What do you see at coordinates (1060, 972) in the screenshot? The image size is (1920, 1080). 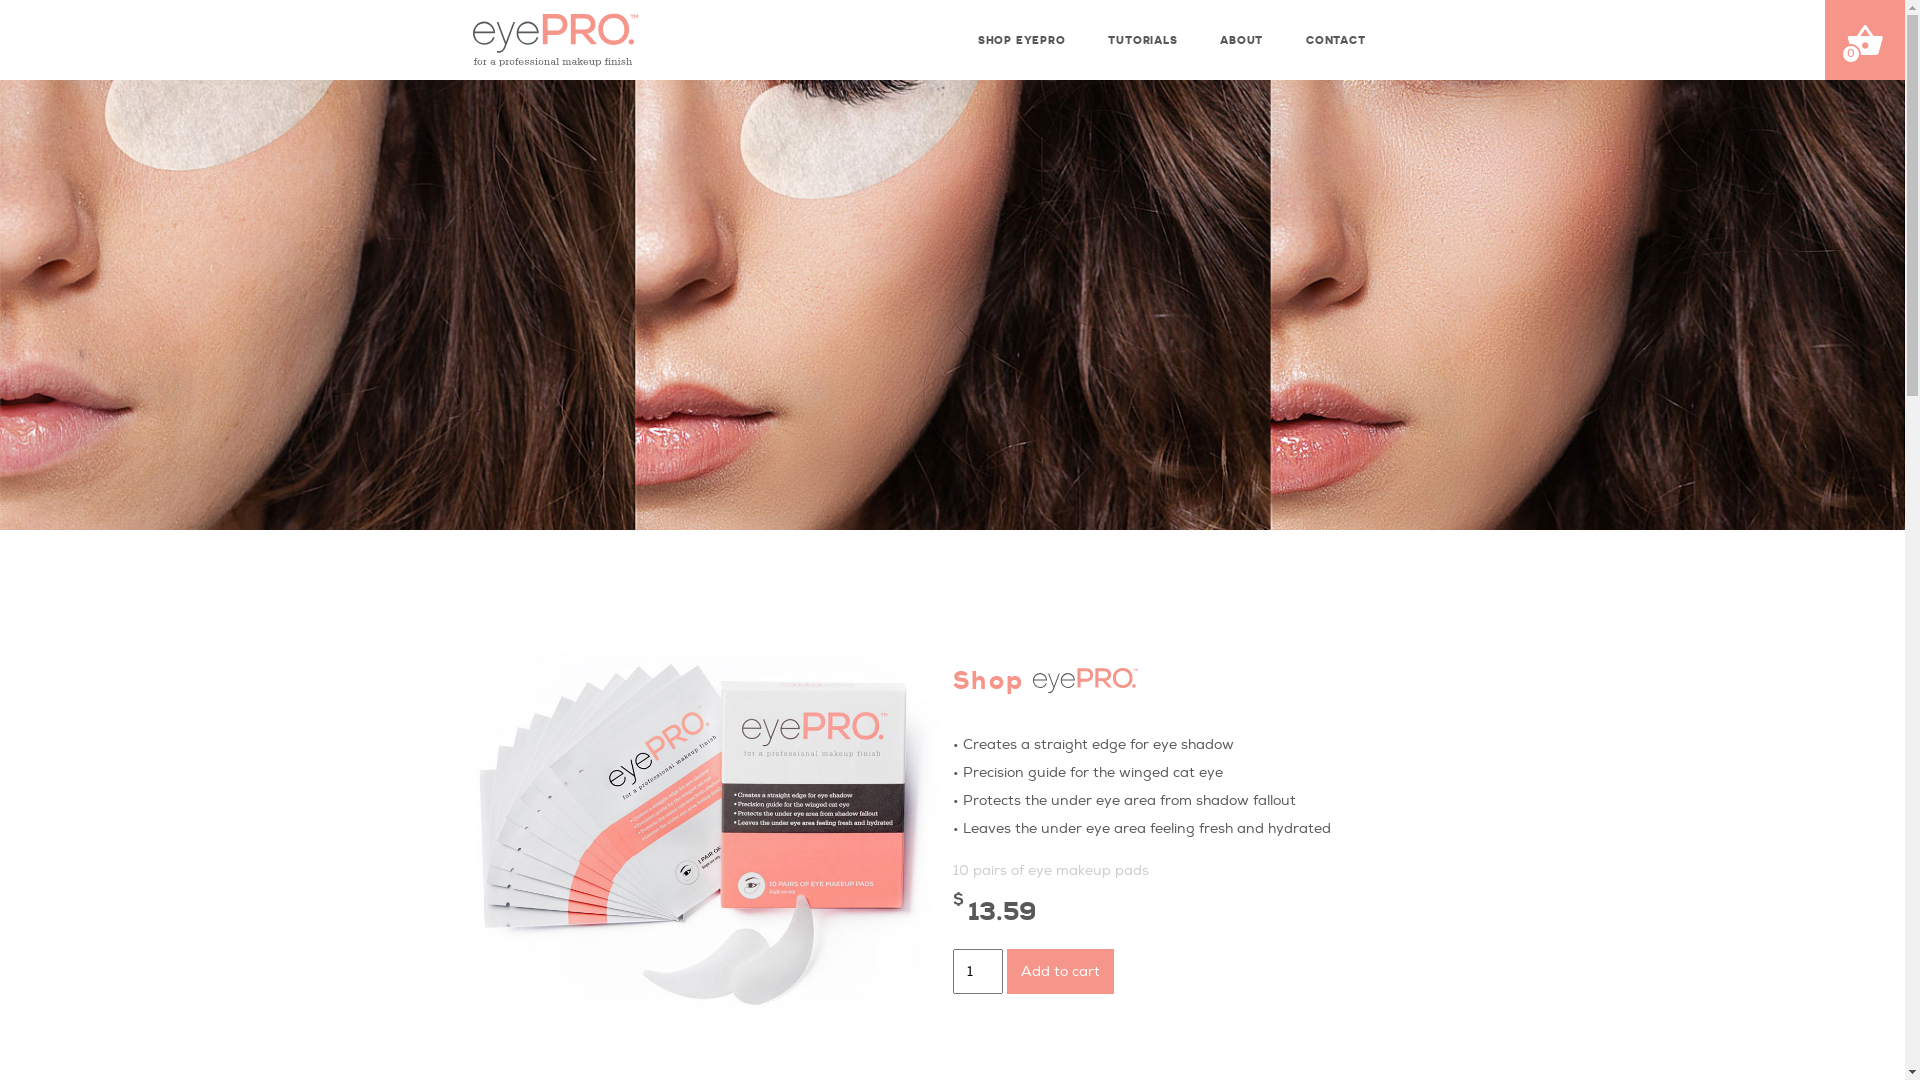 I see `Add to cart` at bounding box center [1060, 972].